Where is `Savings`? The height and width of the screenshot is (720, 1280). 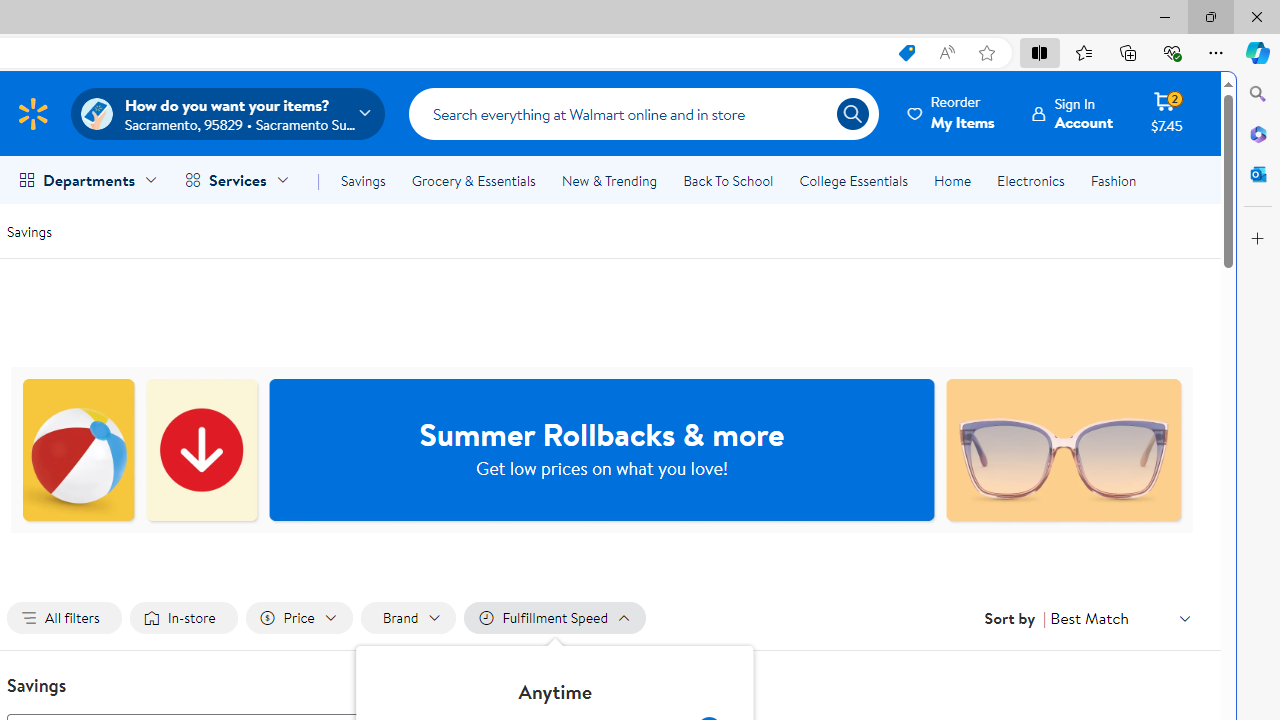 Savings is located at coordinates (29, 230).